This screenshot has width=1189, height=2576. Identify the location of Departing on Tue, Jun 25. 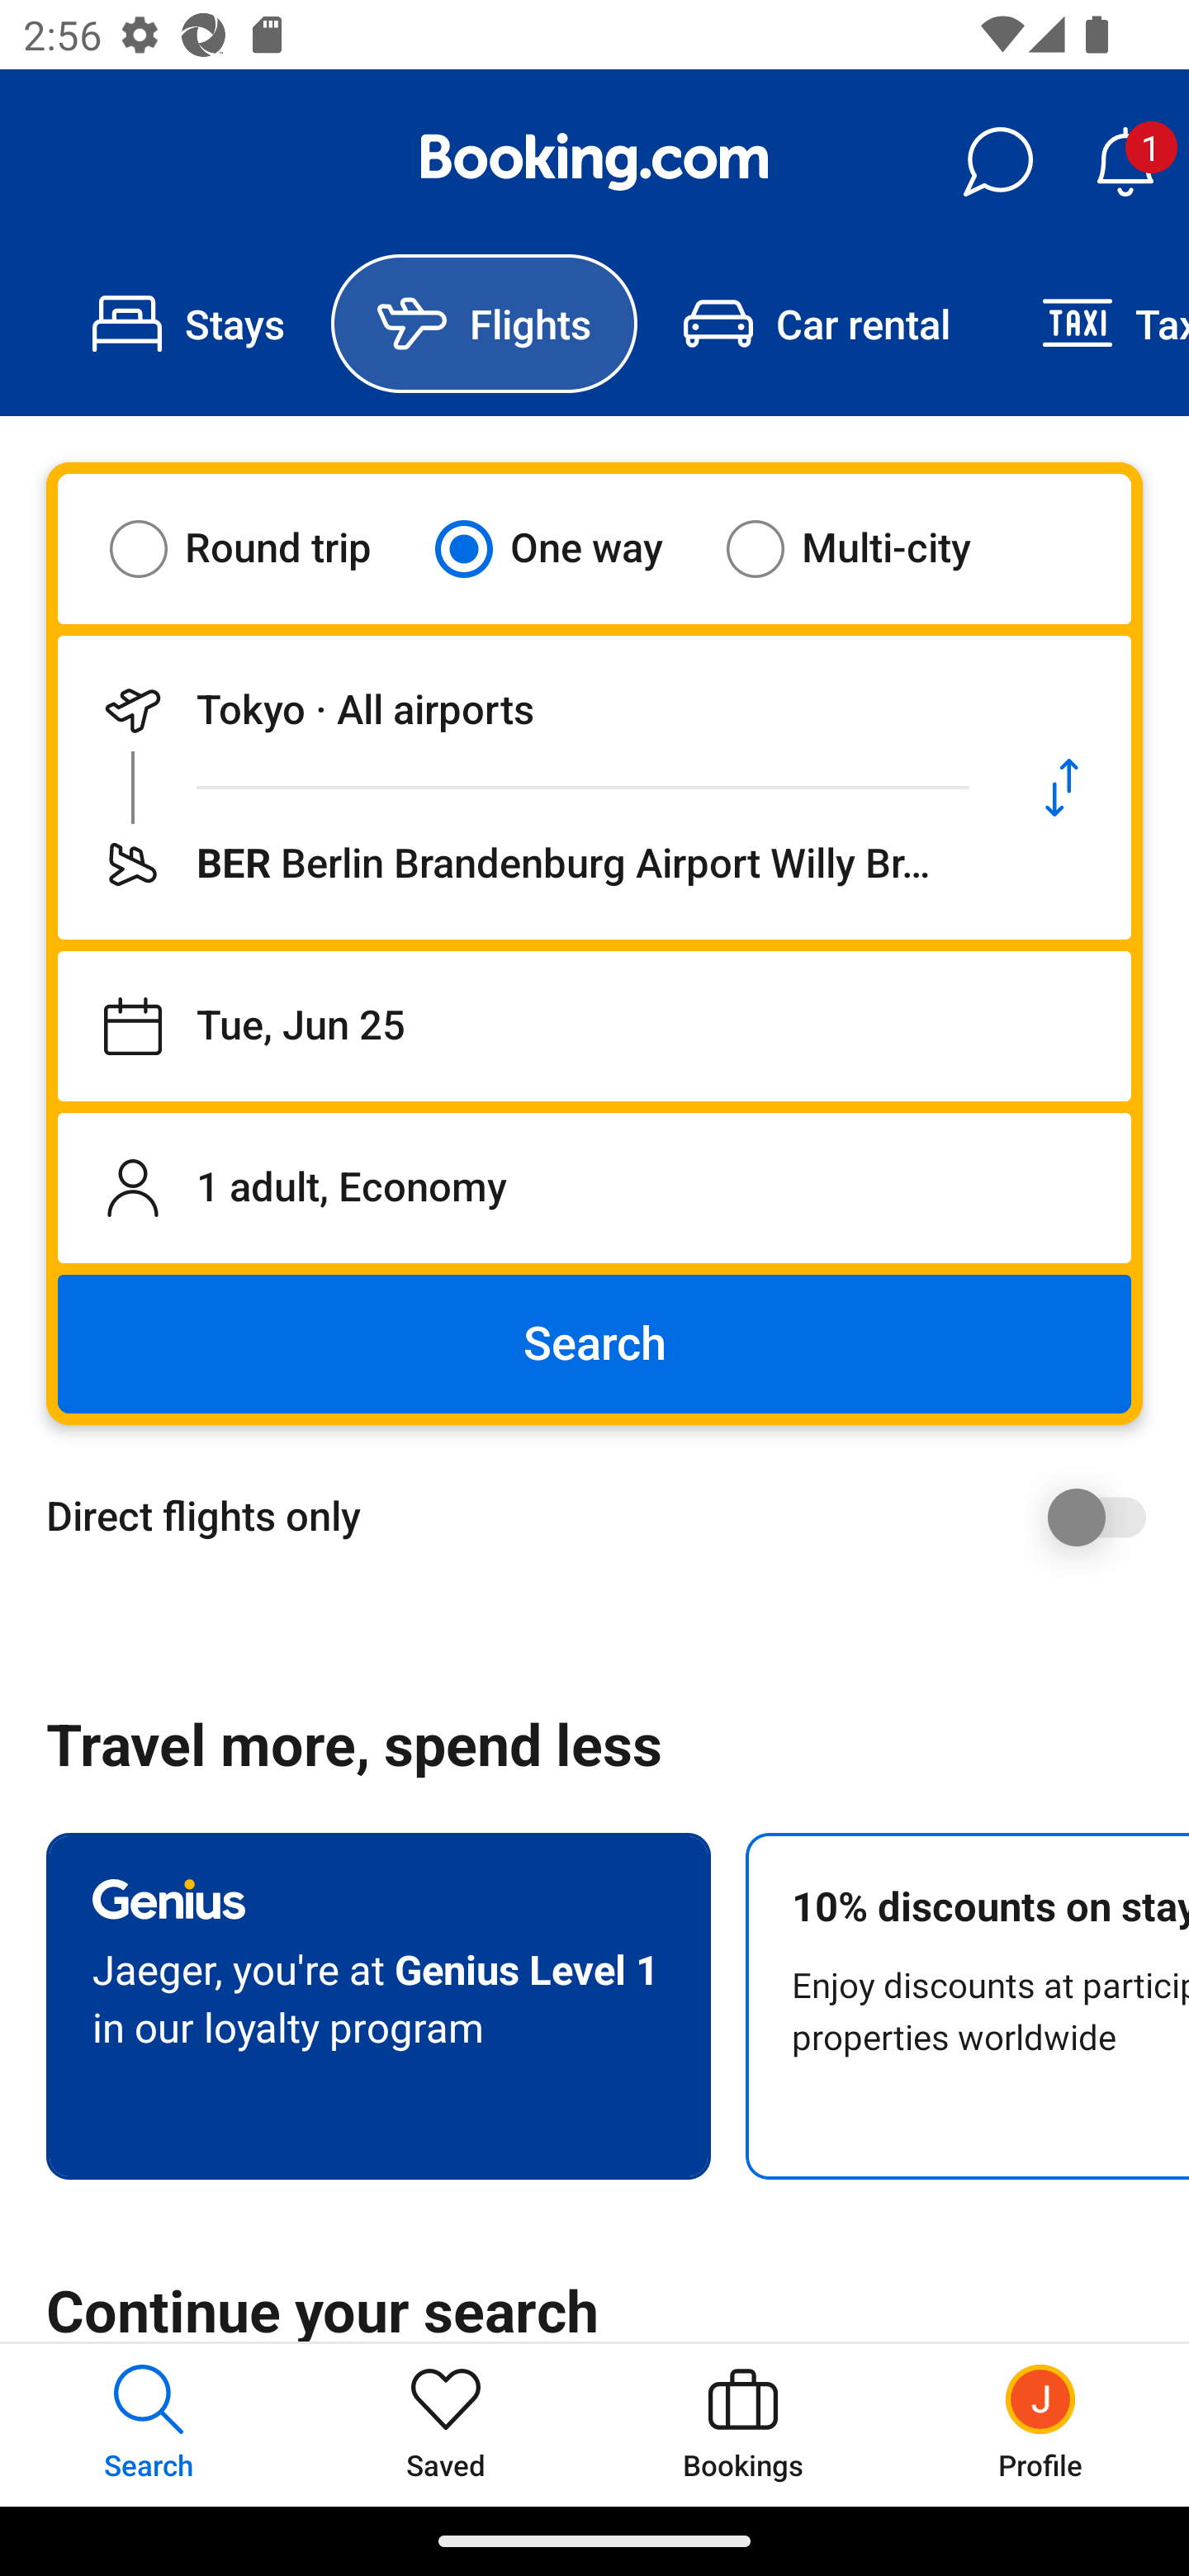
(594, 1026).